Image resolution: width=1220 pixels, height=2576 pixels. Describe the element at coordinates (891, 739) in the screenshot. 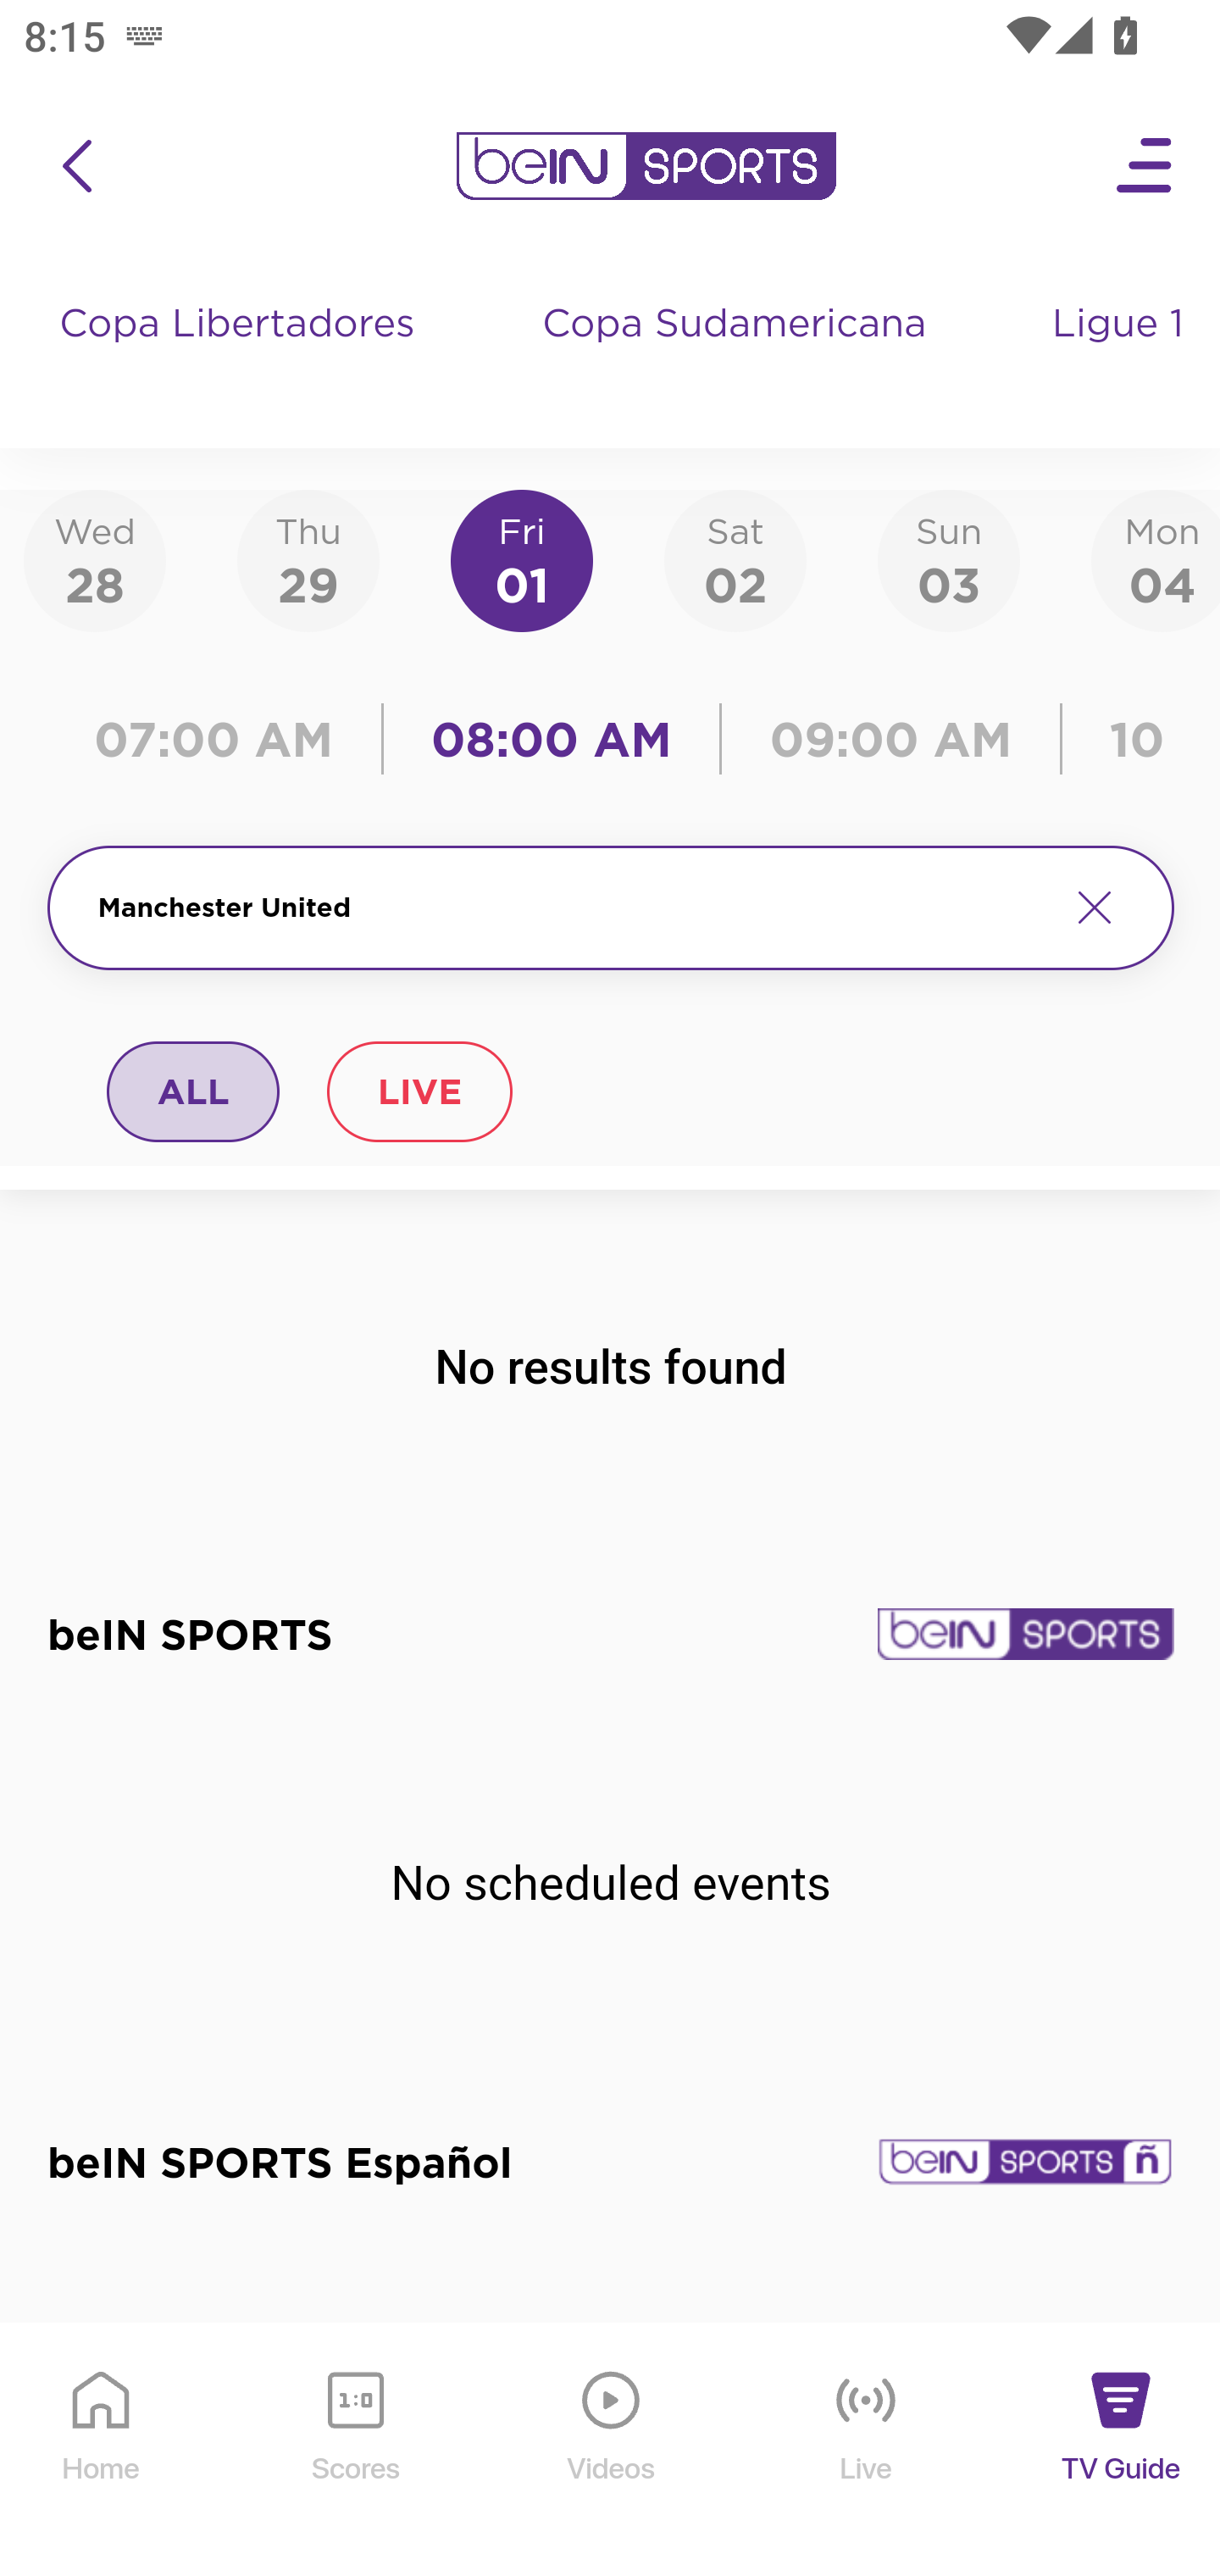

I see `09:00 AM` at that location.